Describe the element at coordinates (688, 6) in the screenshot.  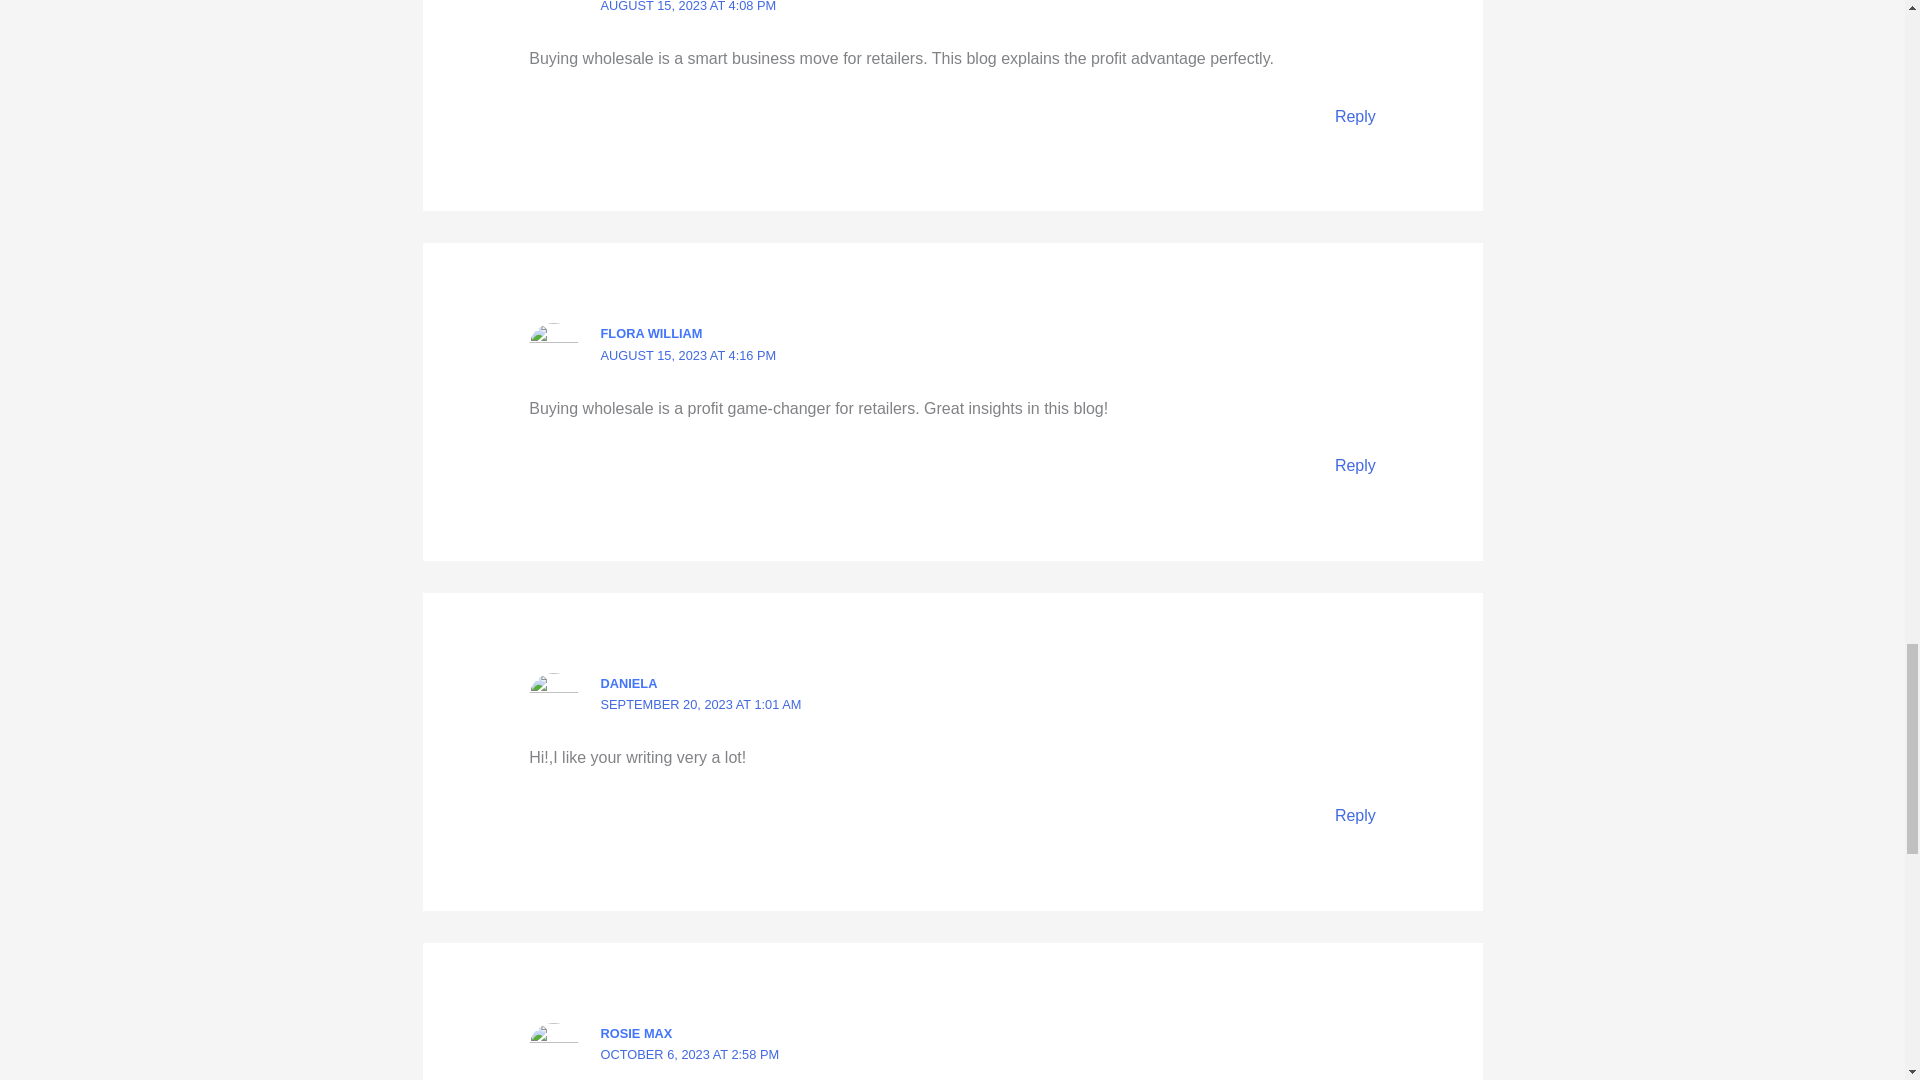
I see `AUGUST 15, 2023 AT 4:08 PM` at that location.